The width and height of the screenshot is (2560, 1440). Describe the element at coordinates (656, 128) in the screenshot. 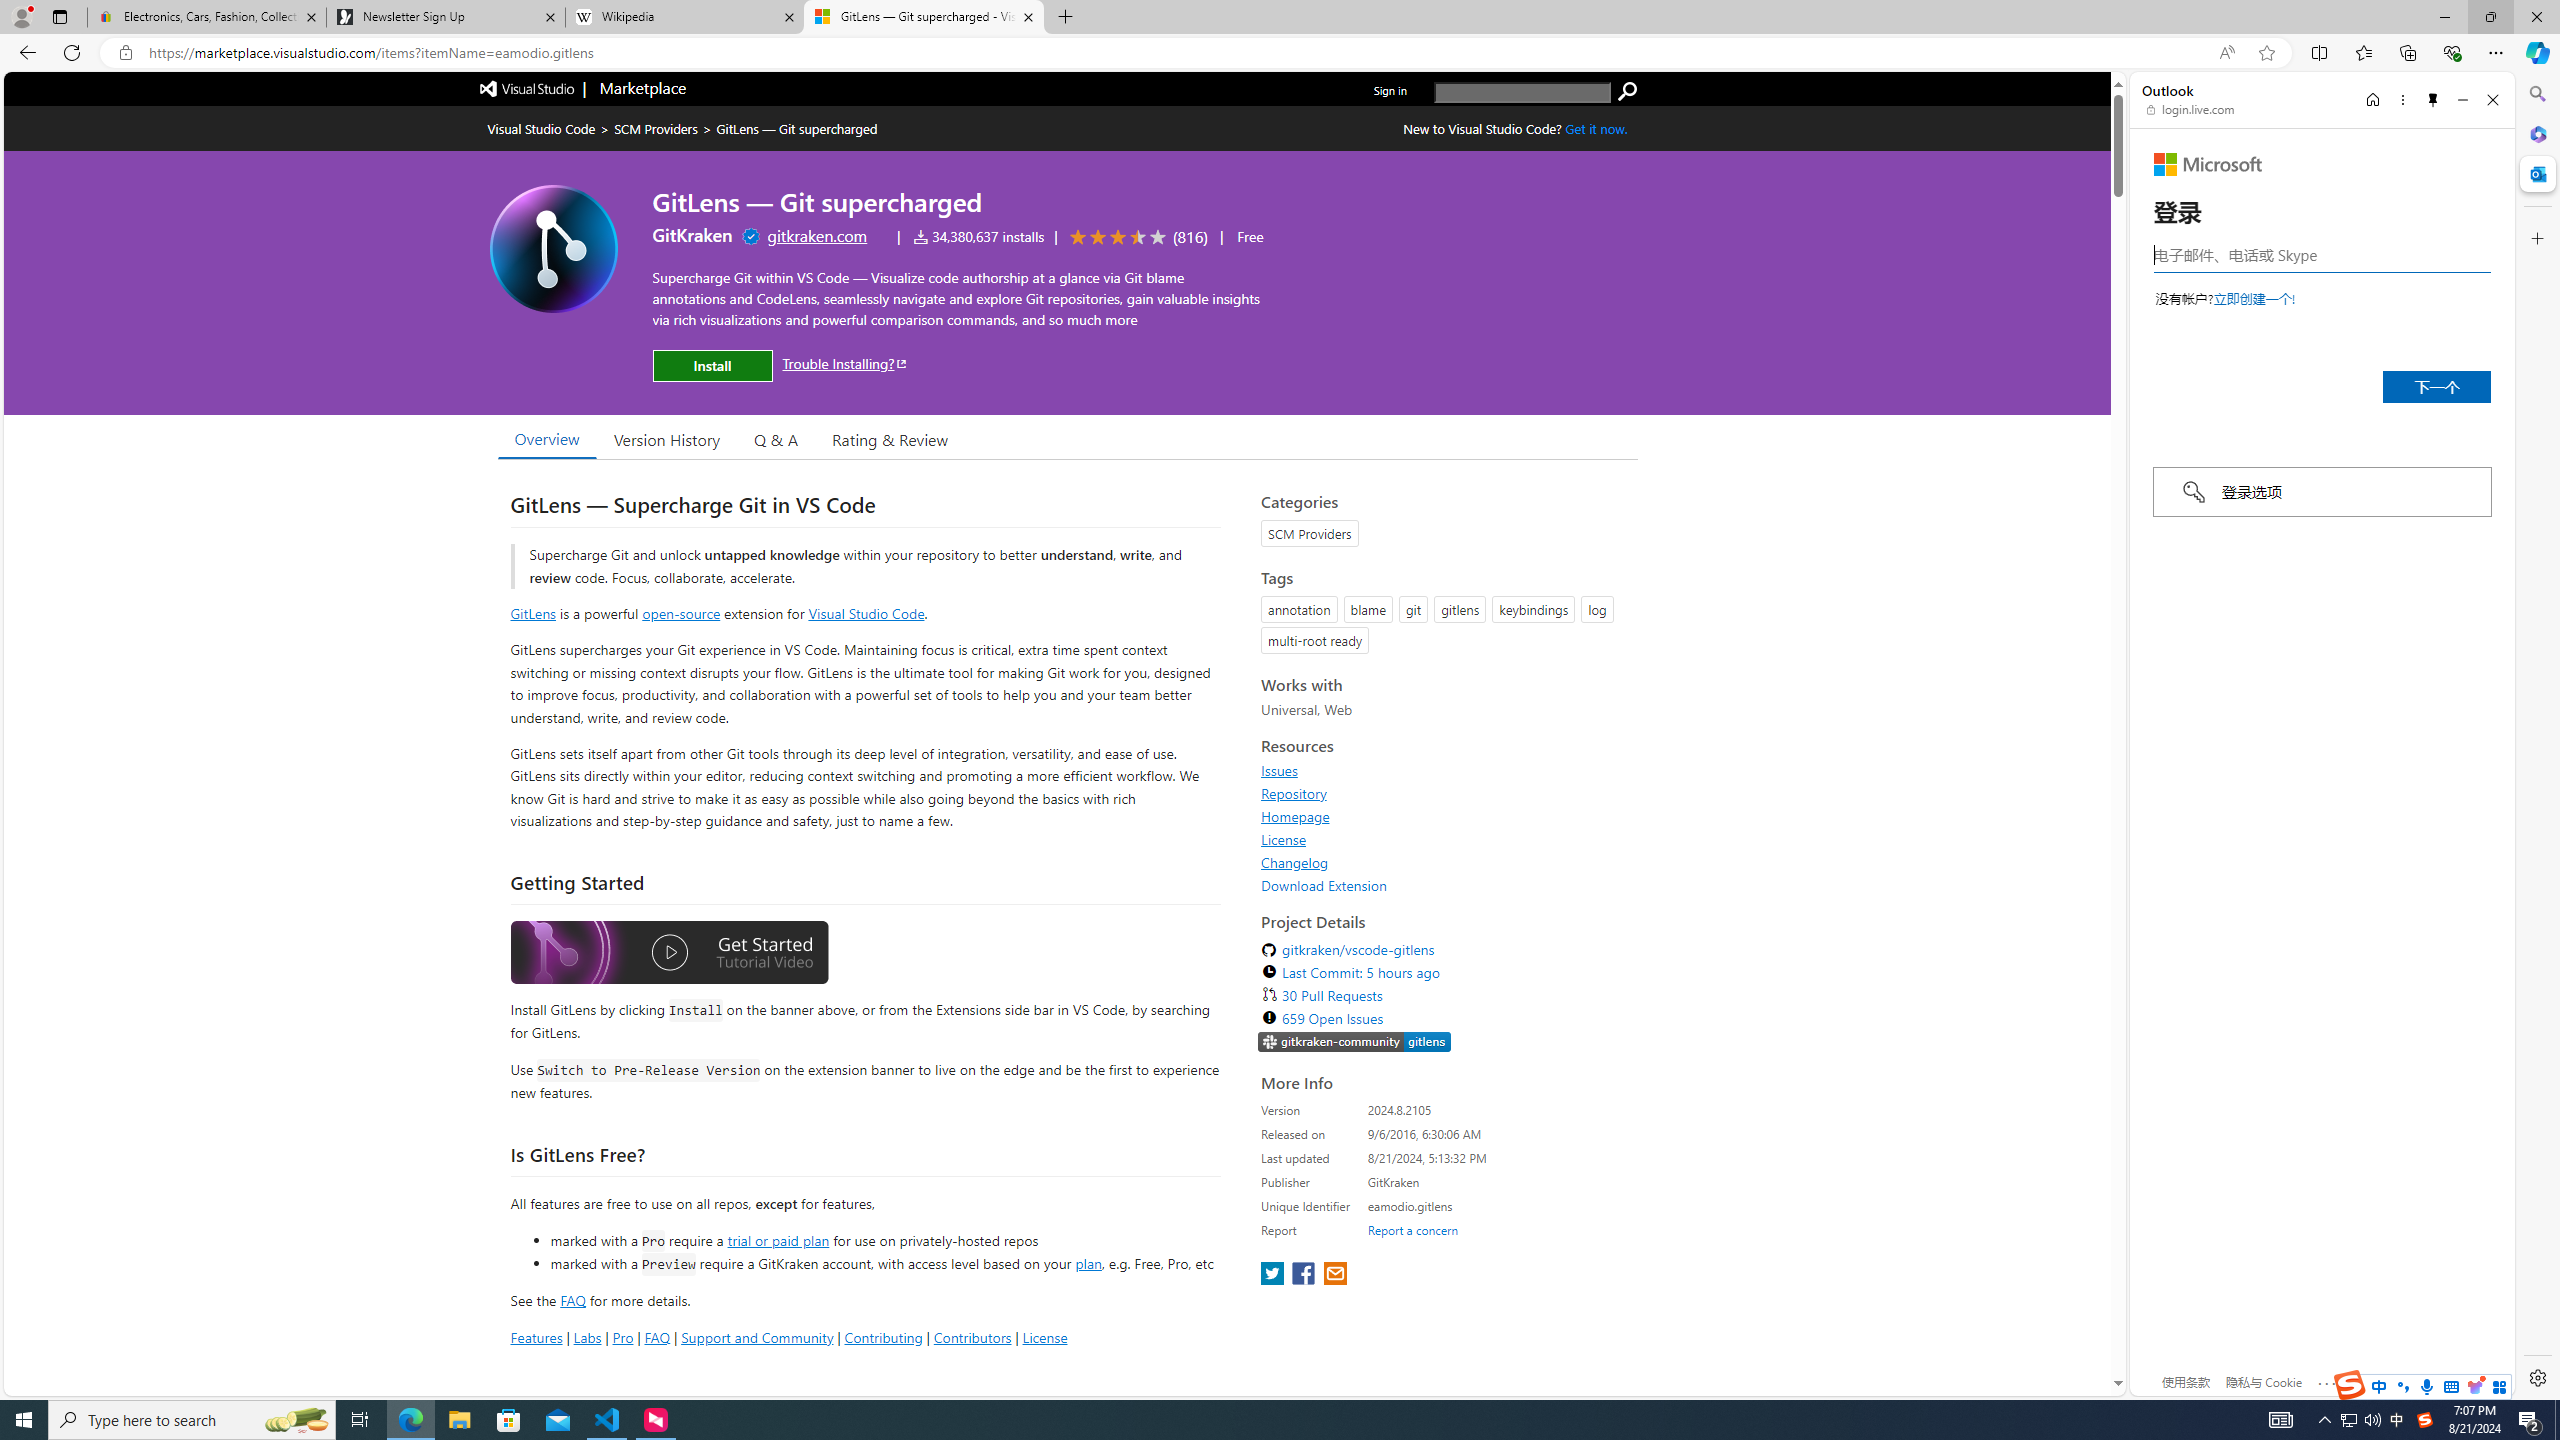

I see `SCM Providers` at that location.